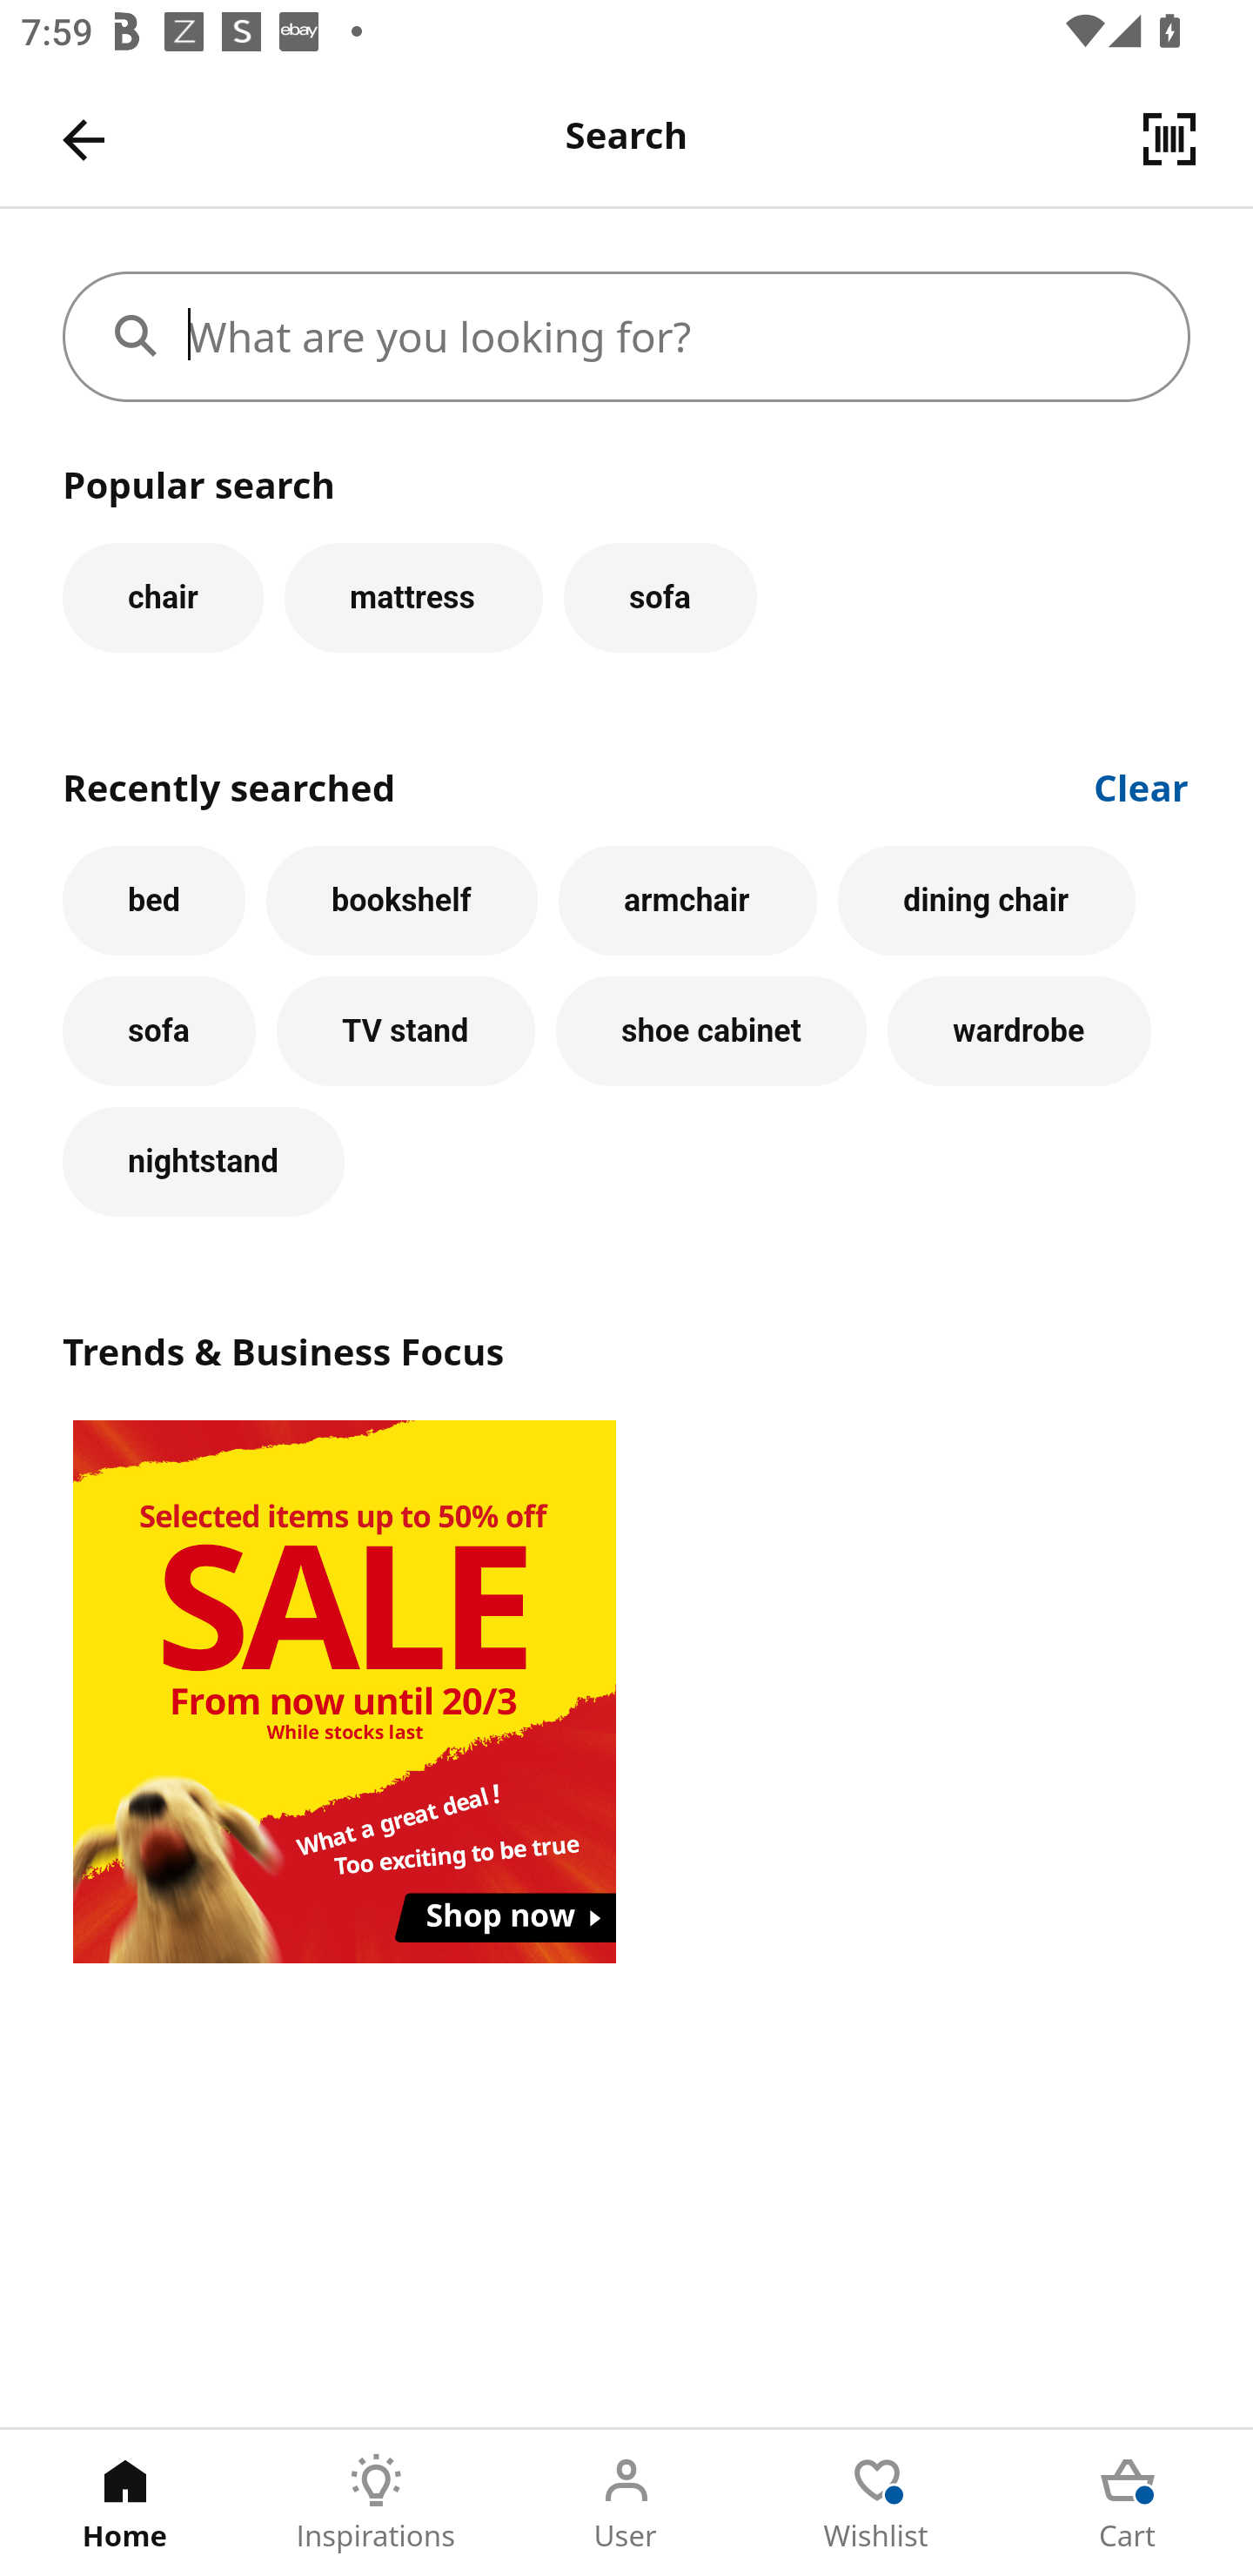  What do you see at coordinates (401, 900) in the screenshot?
I see `bookshelf` at bounding box center [401, 900].